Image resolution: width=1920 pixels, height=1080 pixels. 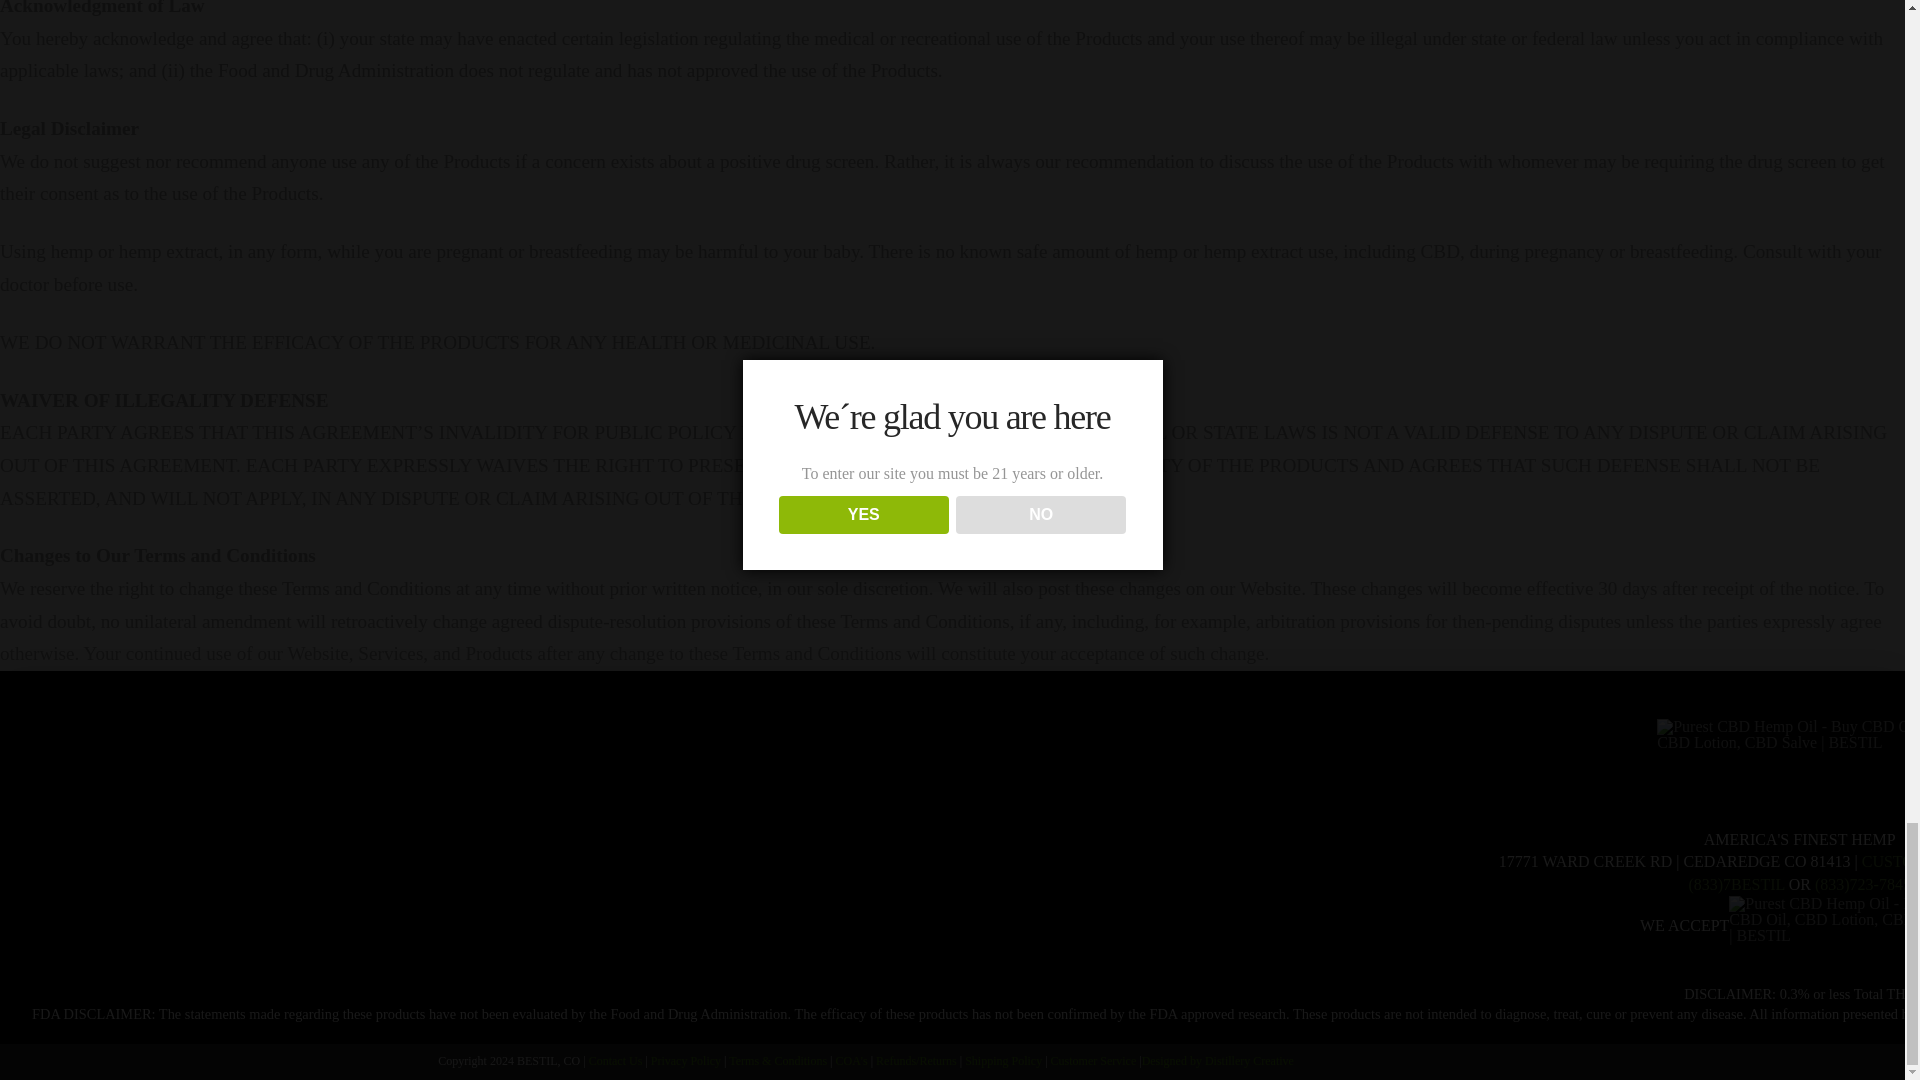 What do you see at coordinates (1004, 1061) in the screenshot?
I see `Shipping Policy` at bounding box center [1004, 1061].